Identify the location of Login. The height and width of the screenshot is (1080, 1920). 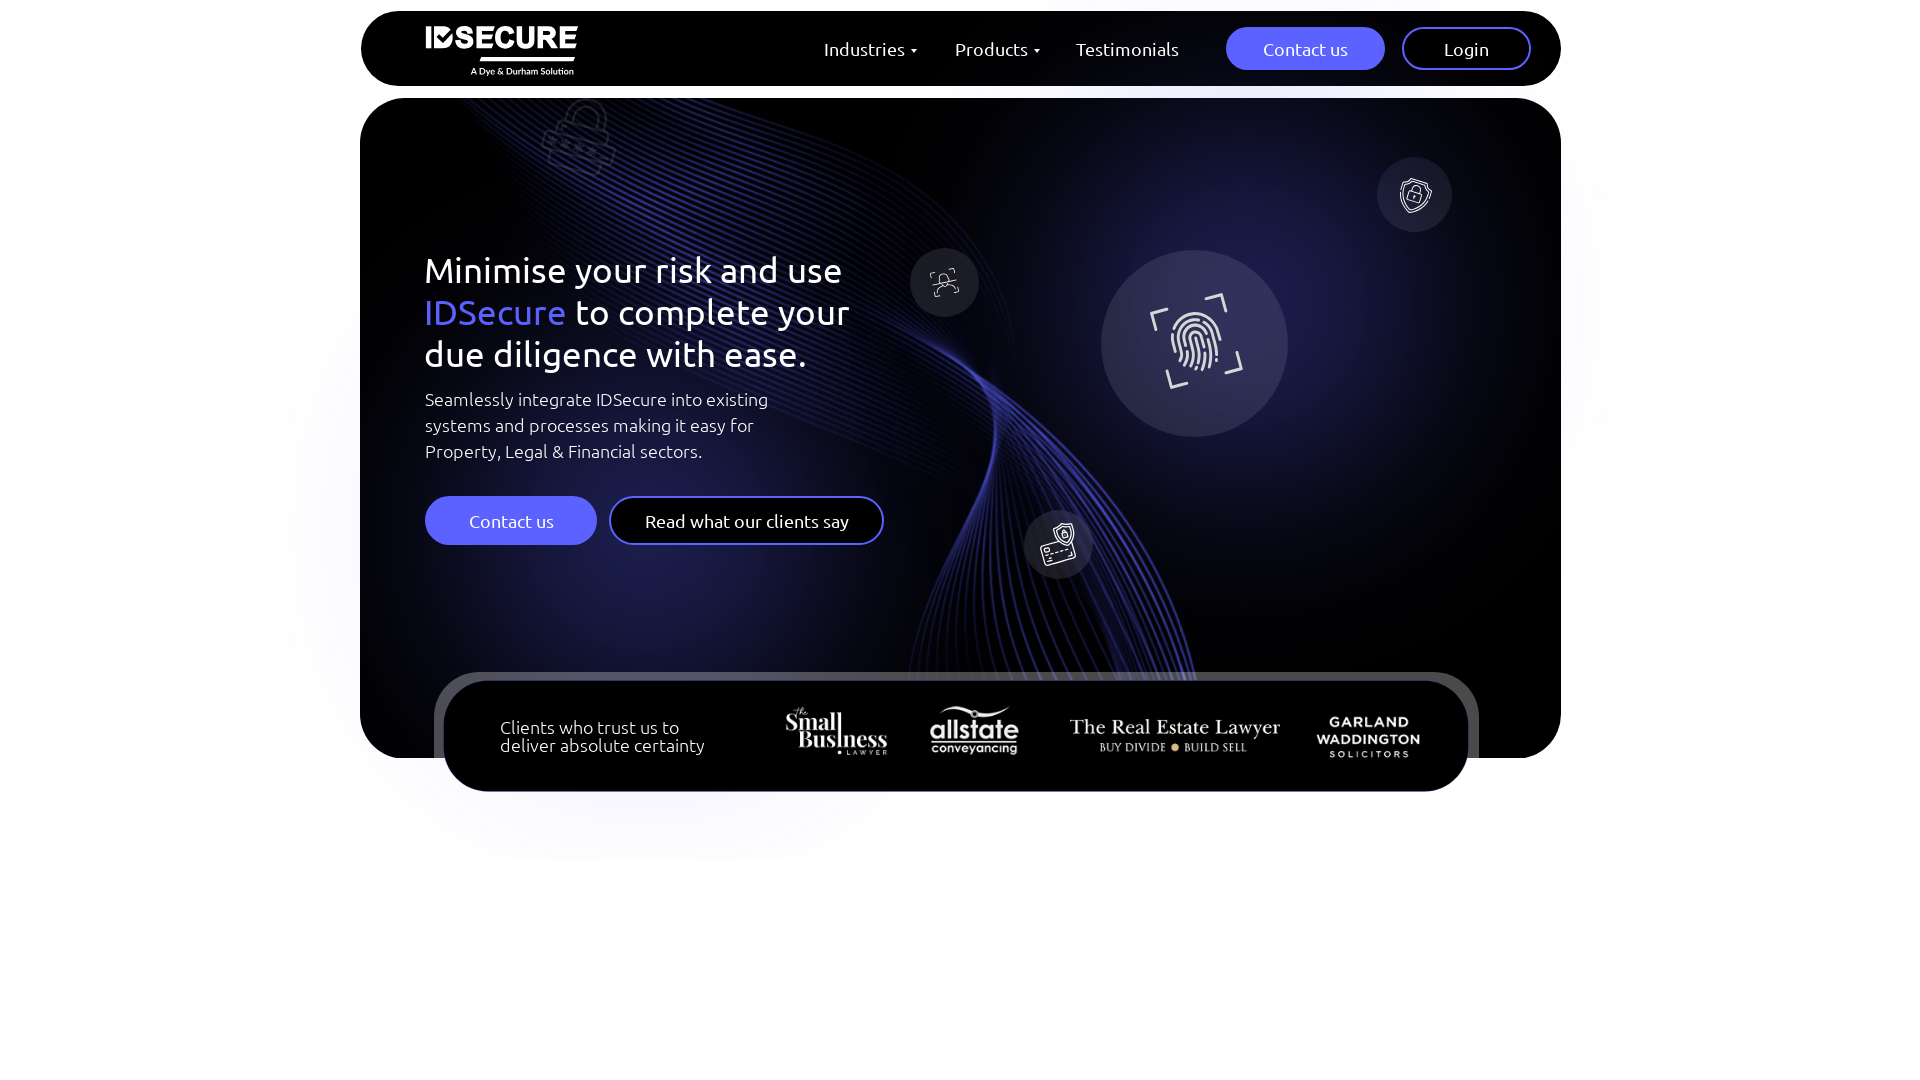
(1466, 48).